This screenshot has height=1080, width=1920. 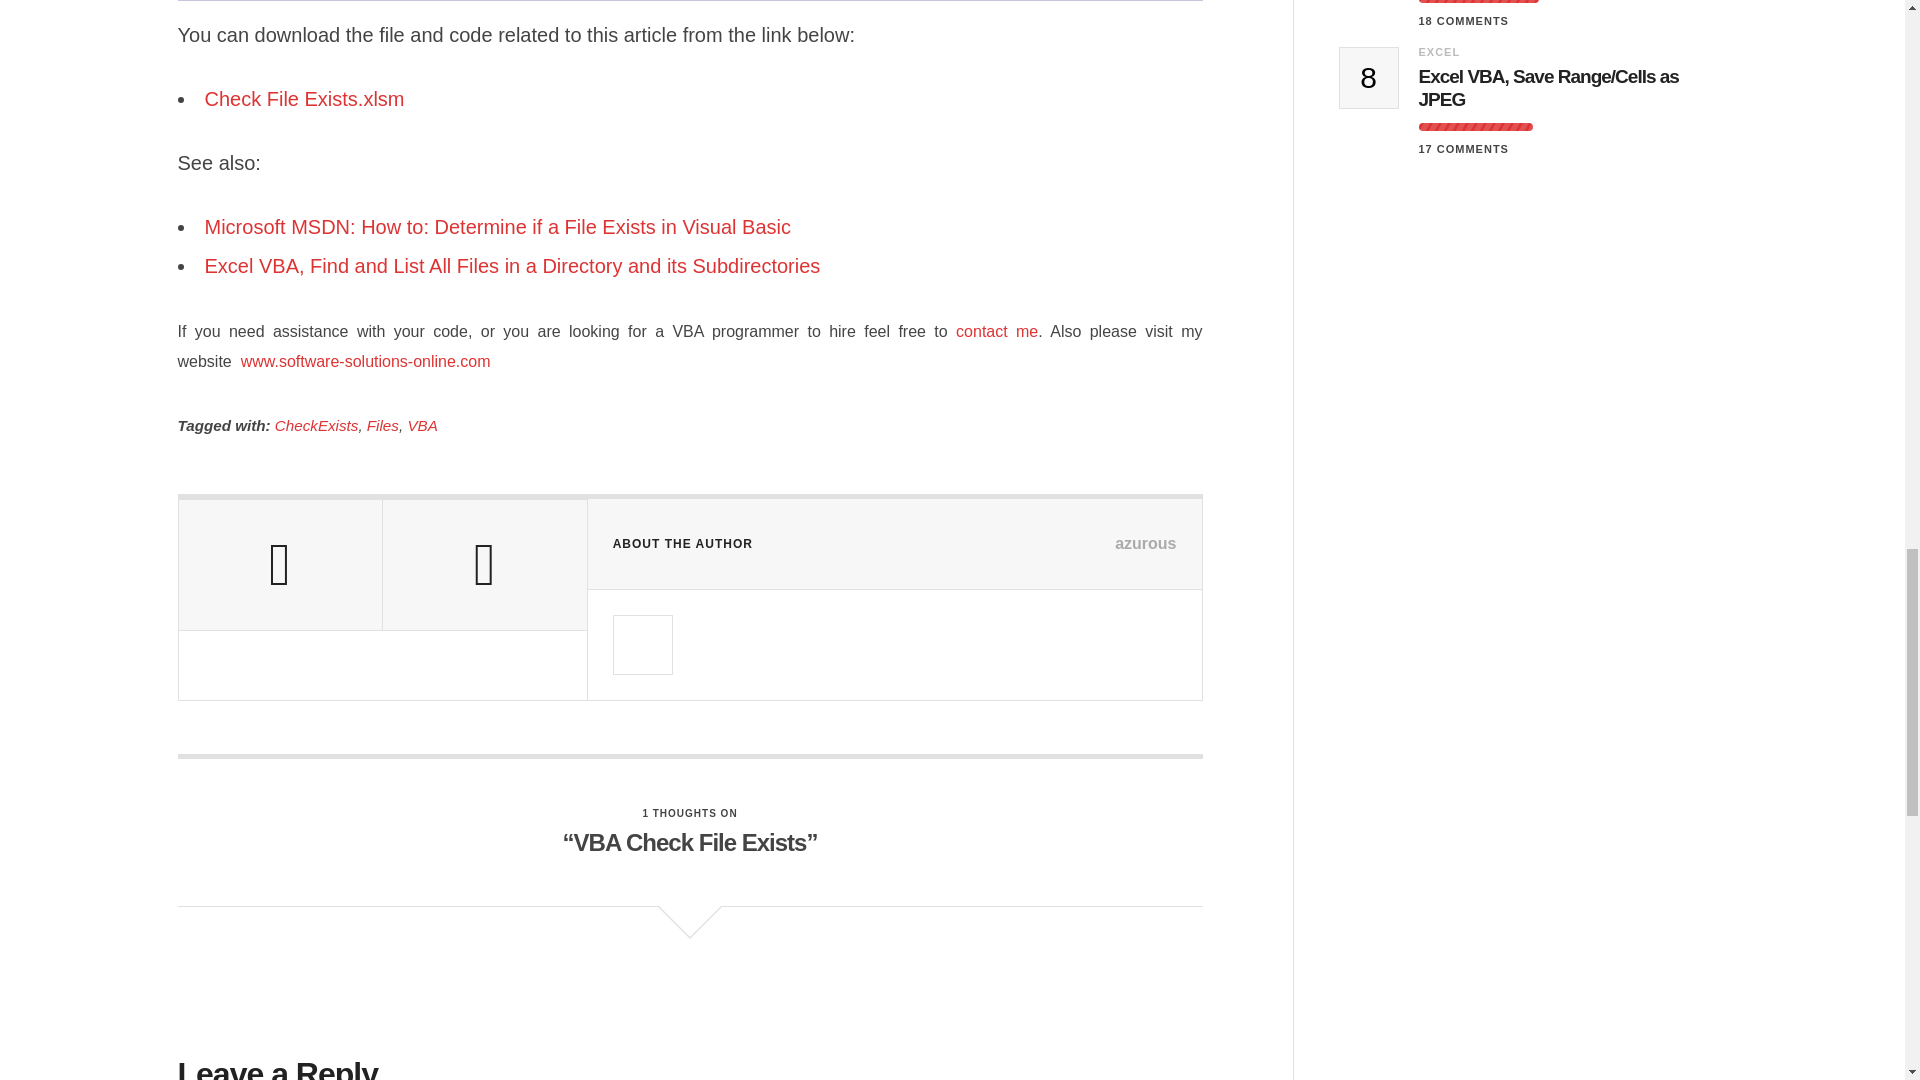 What do you see at coordinates (422, 425) in the screenshot?
I see `VBA` at bounding box center [422, 425].